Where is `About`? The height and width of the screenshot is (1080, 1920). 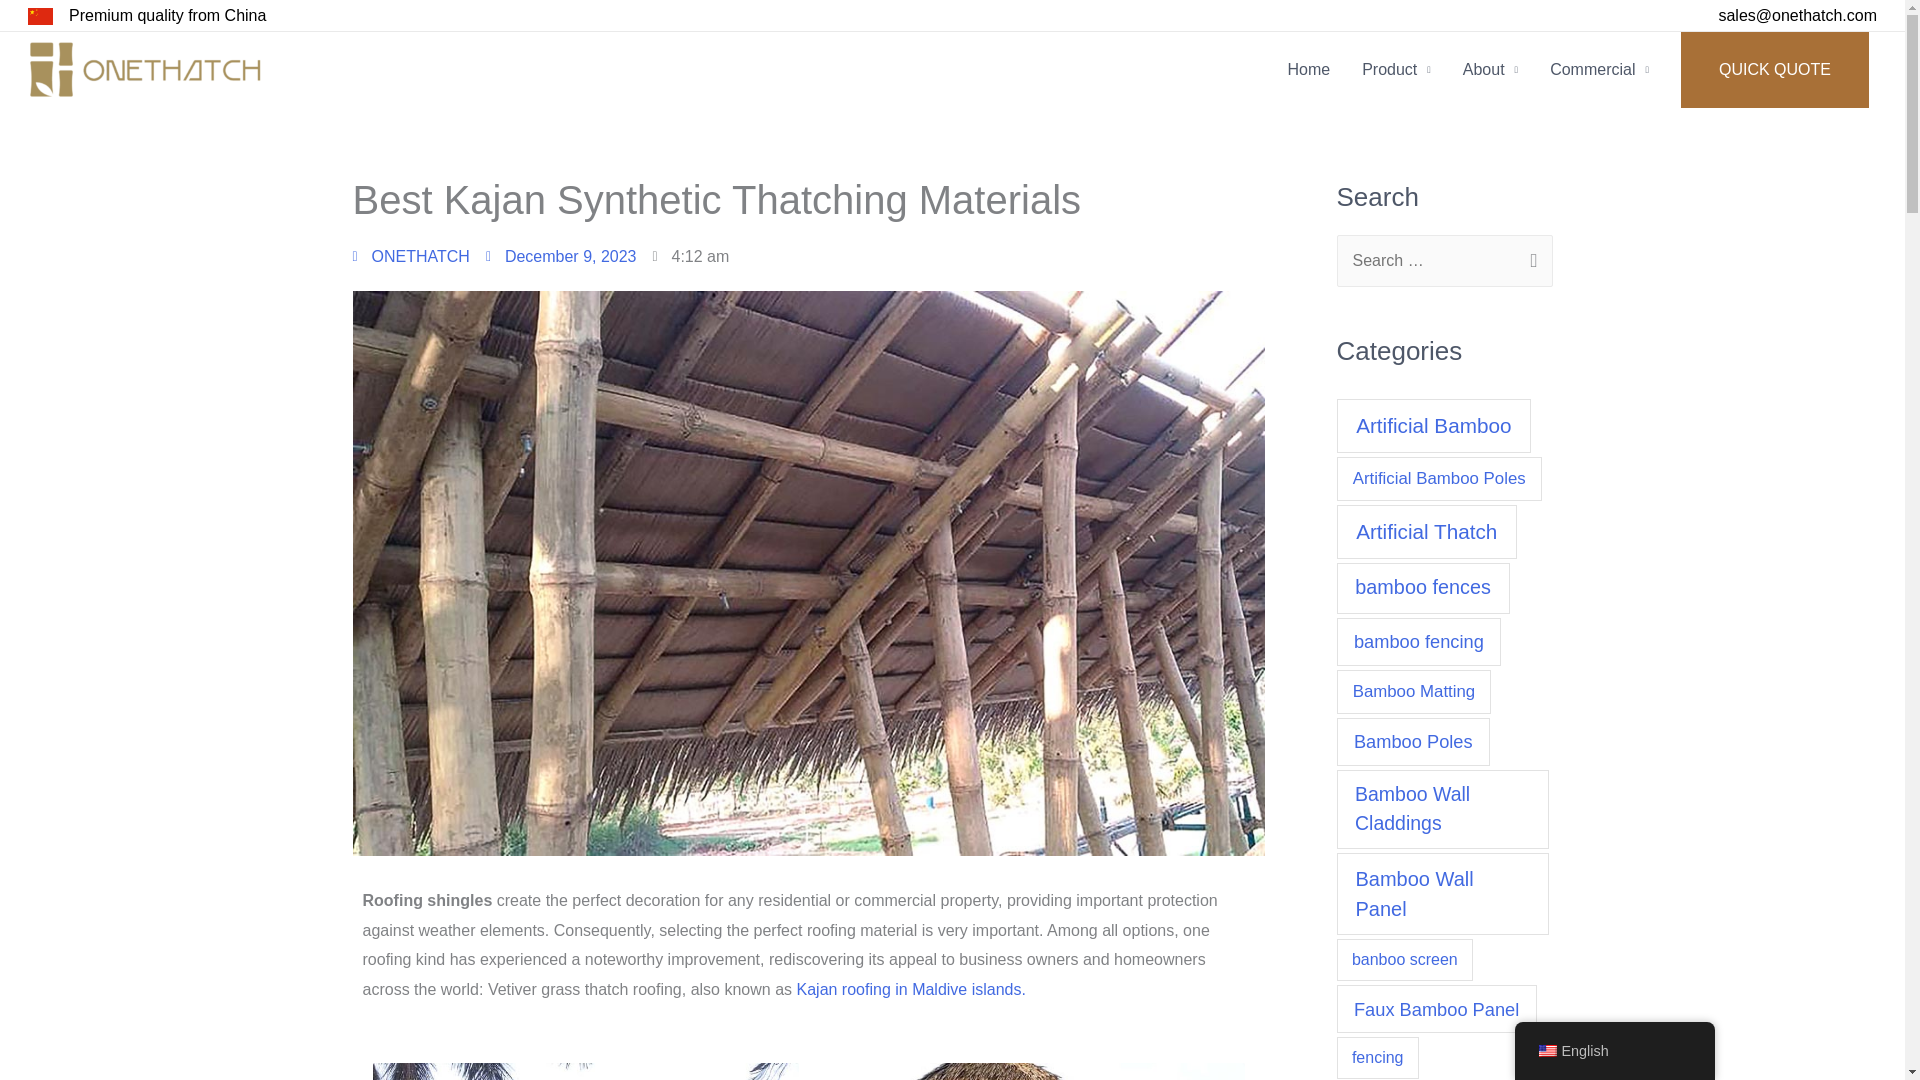 About is located at coordinates (1490, 69).